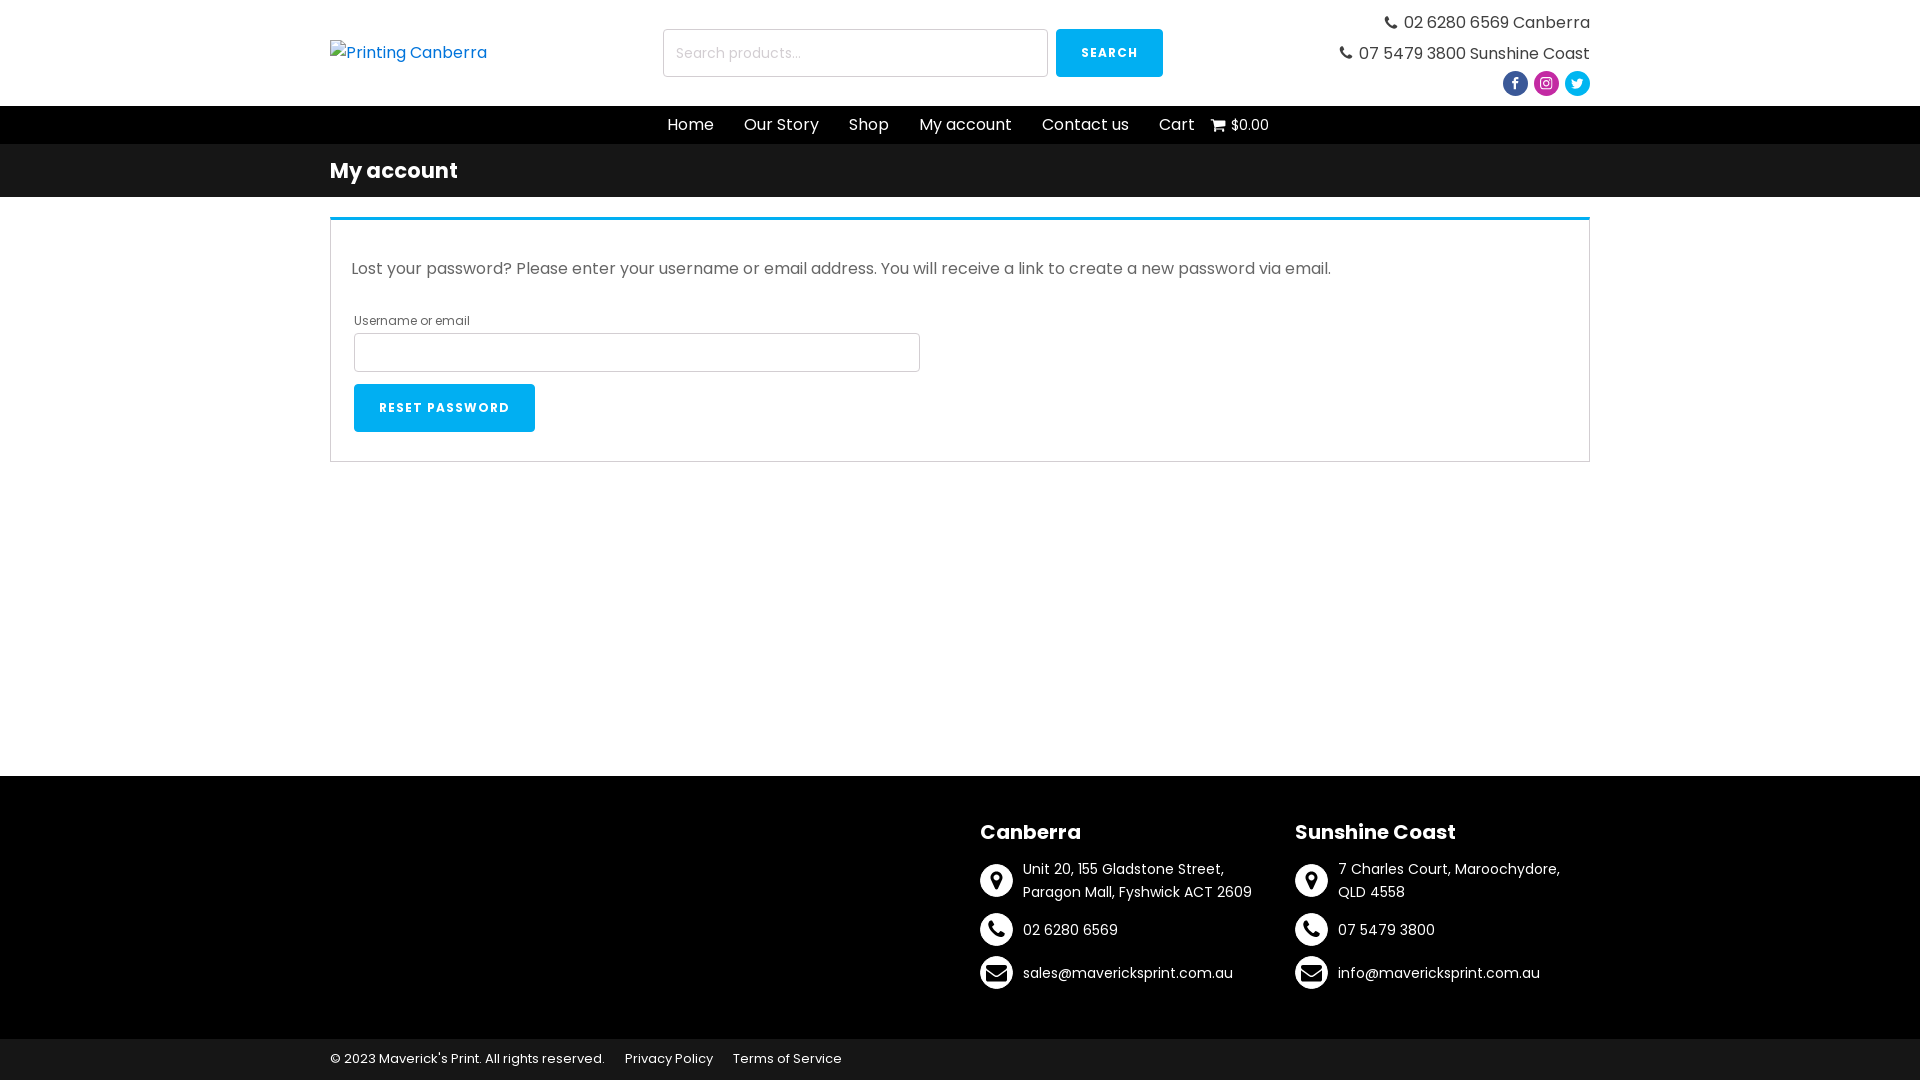  I want to click on Home, so click(690, 125).